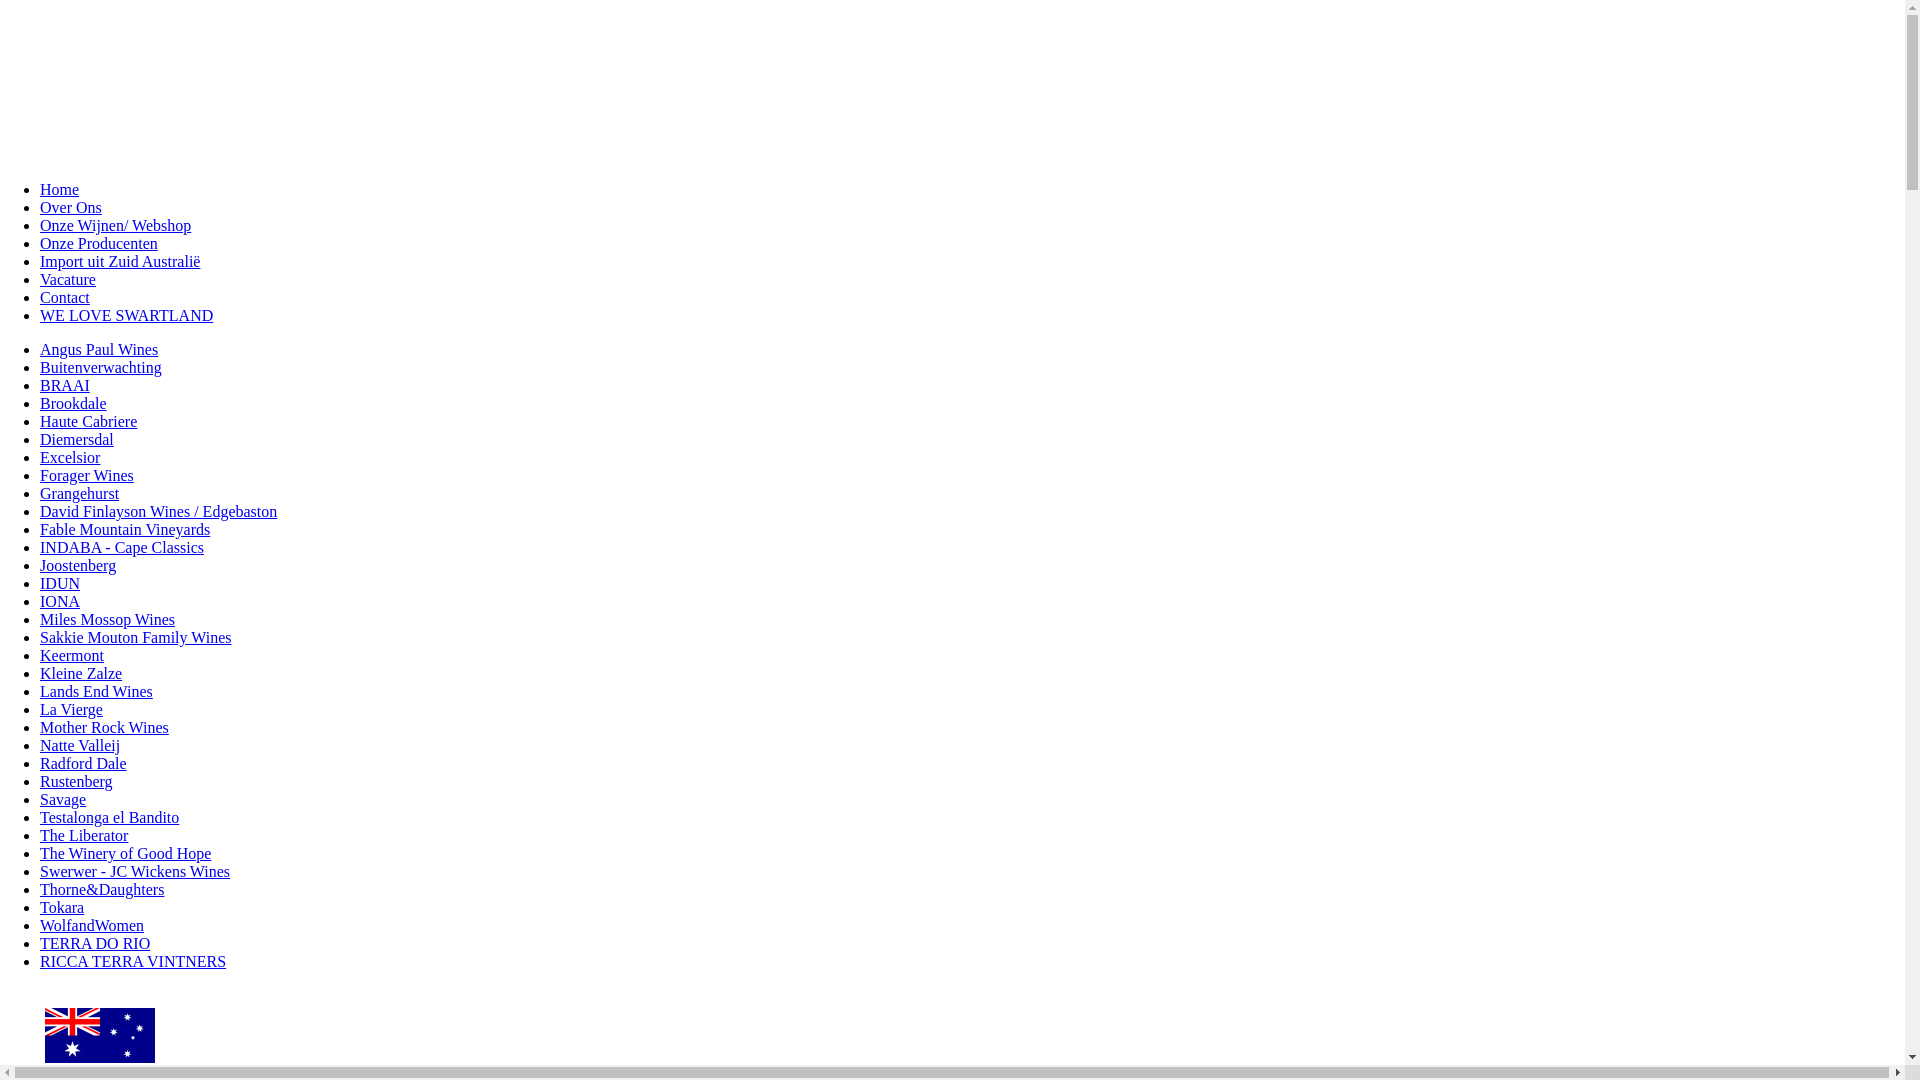  What do you see at coordinates (68, 280) in the screenshot?
I see `Vacature` at bounding box center [68, 280].